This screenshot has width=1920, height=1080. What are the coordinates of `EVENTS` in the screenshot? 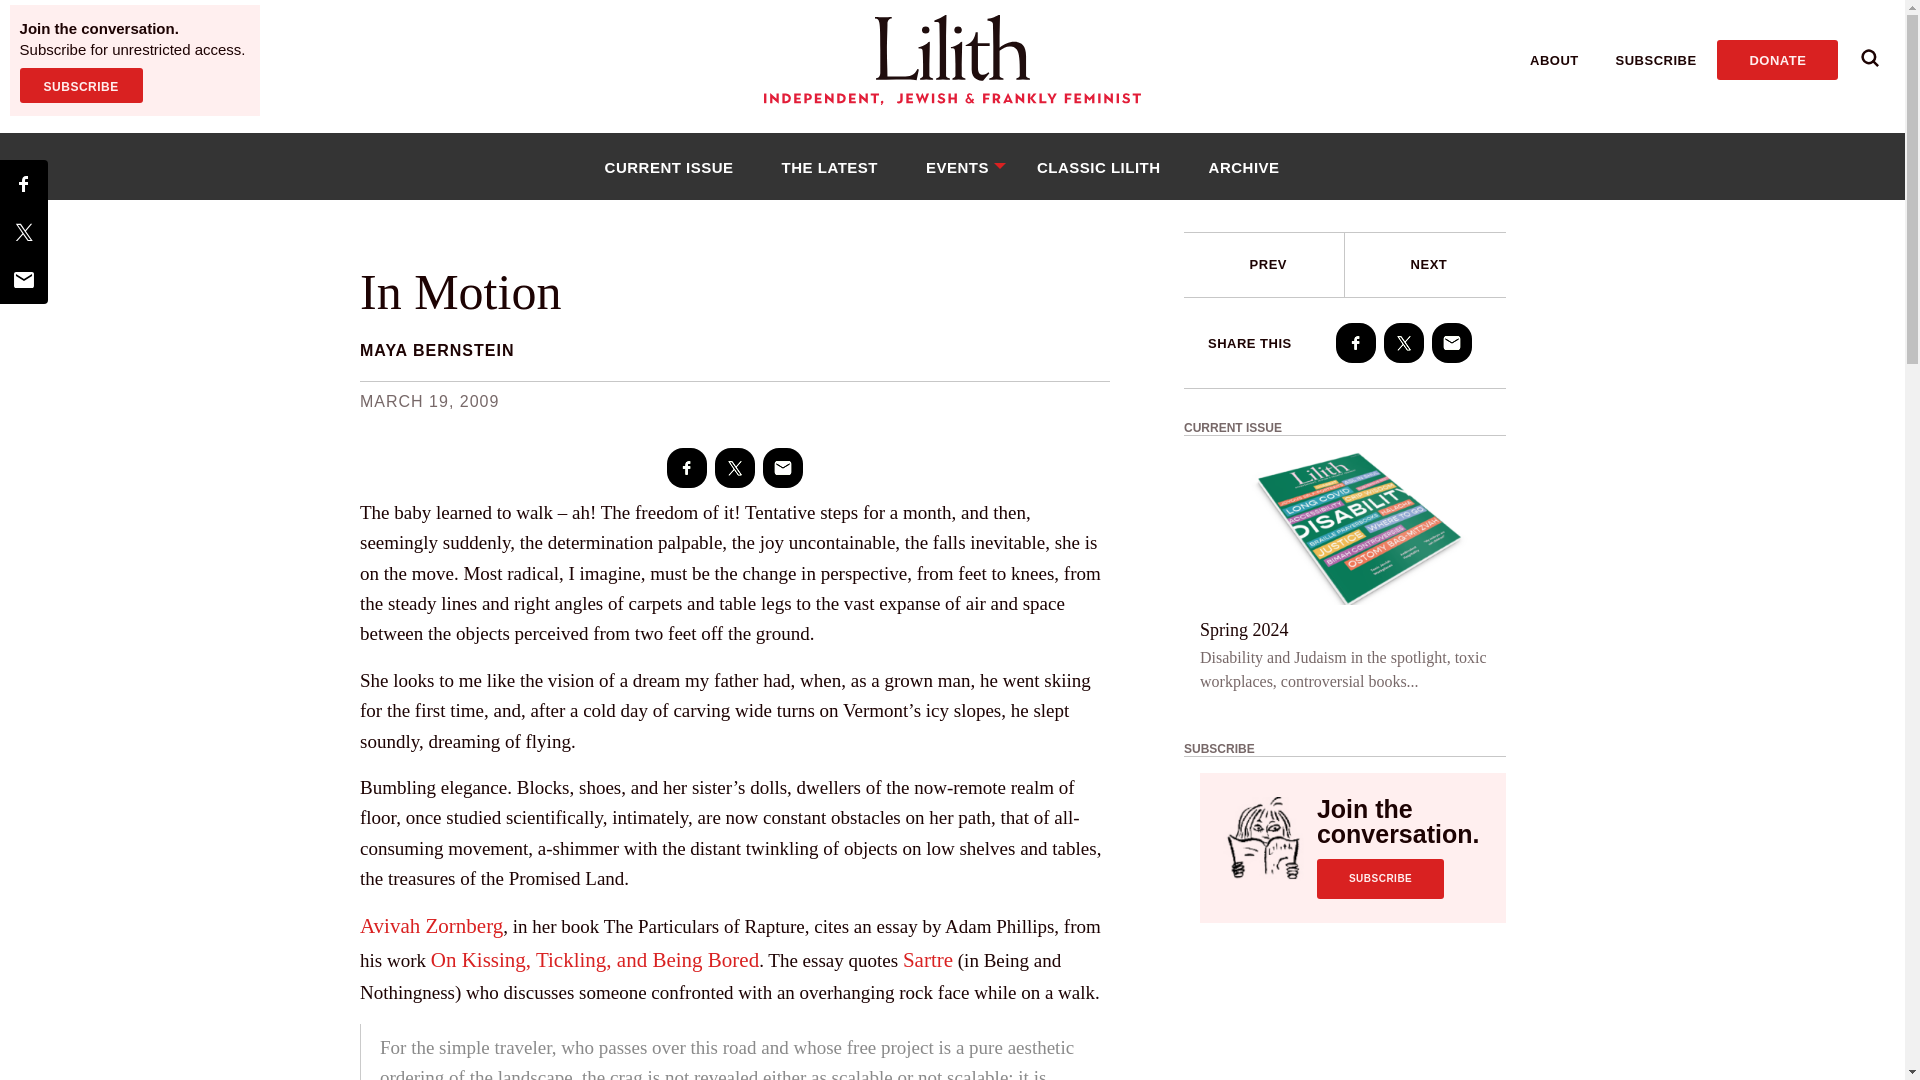 It's located at (958, 166).